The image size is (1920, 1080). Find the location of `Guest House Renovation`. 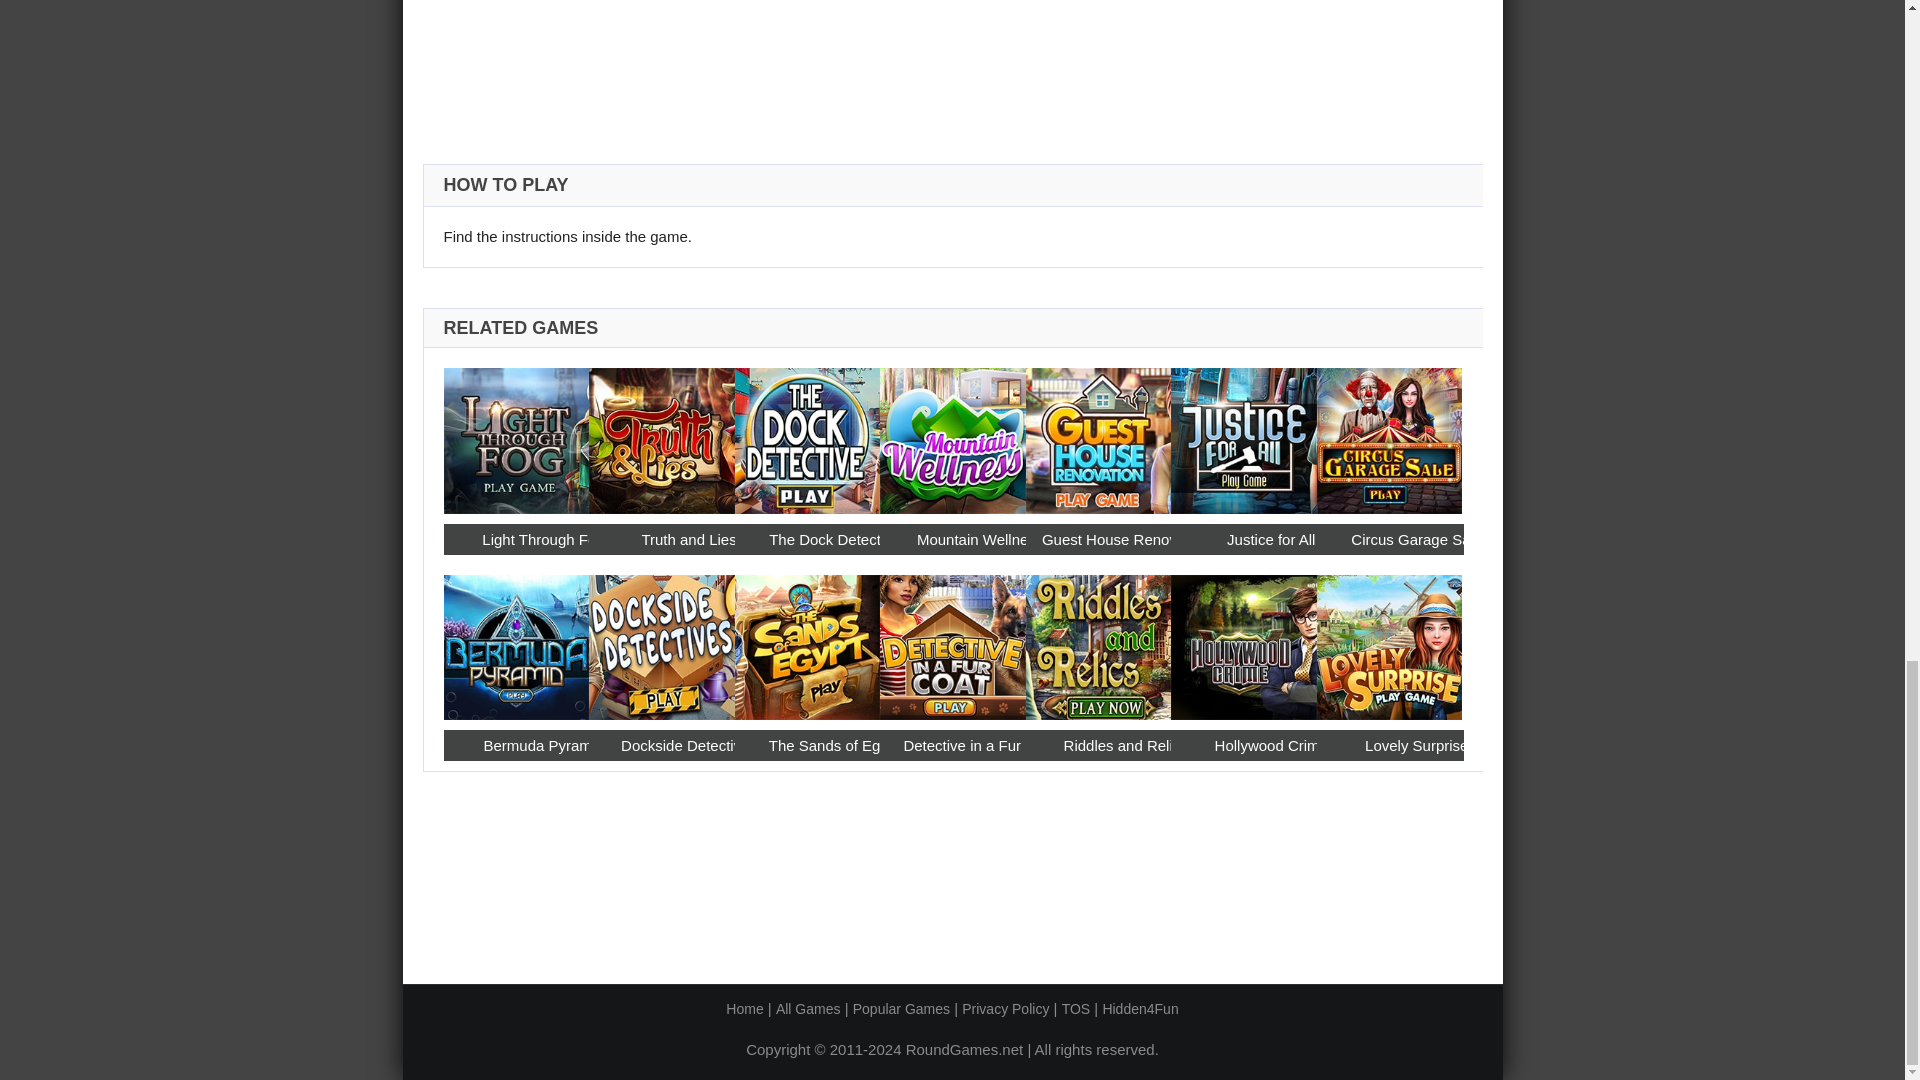

Guest House Renovation is located at coordinates (1126, 539).